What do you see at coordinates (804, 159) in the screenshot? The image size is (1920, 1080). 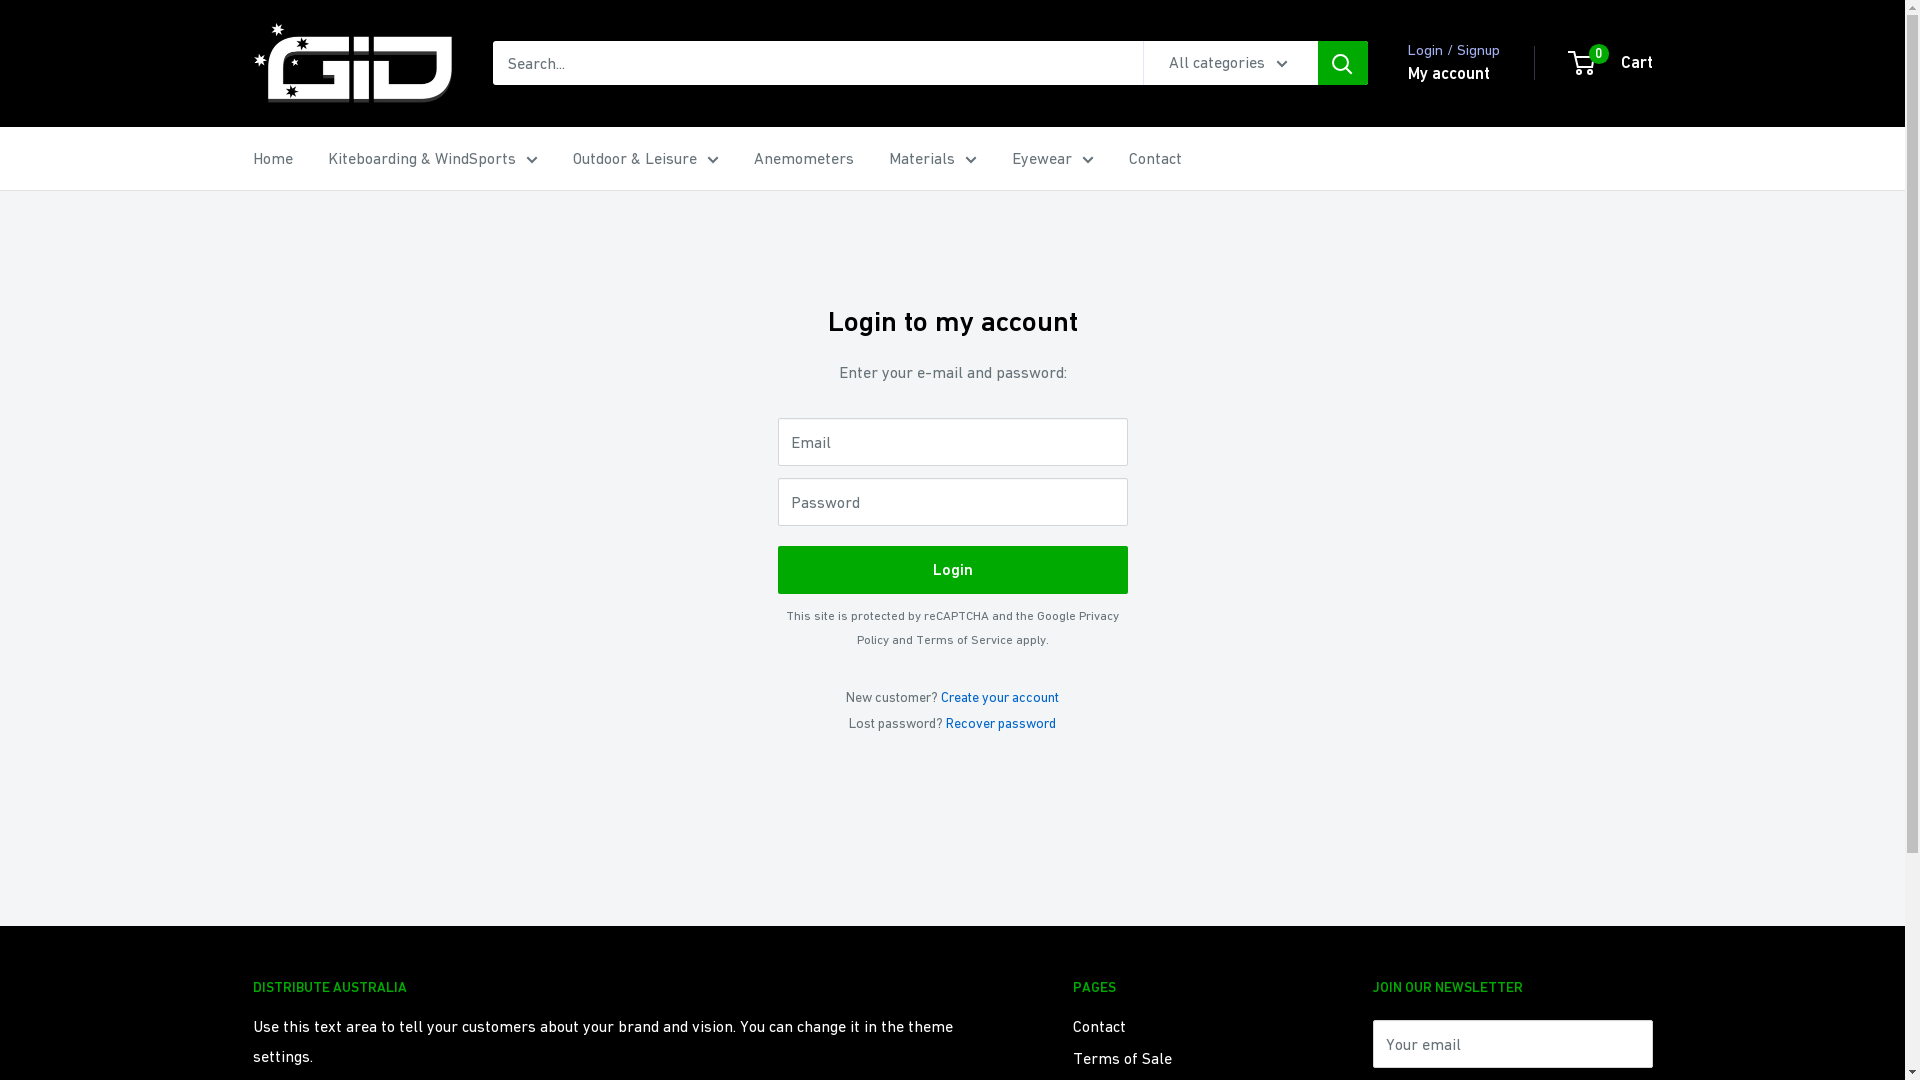 I see `Anemometers` at bounding box center [804, 159].